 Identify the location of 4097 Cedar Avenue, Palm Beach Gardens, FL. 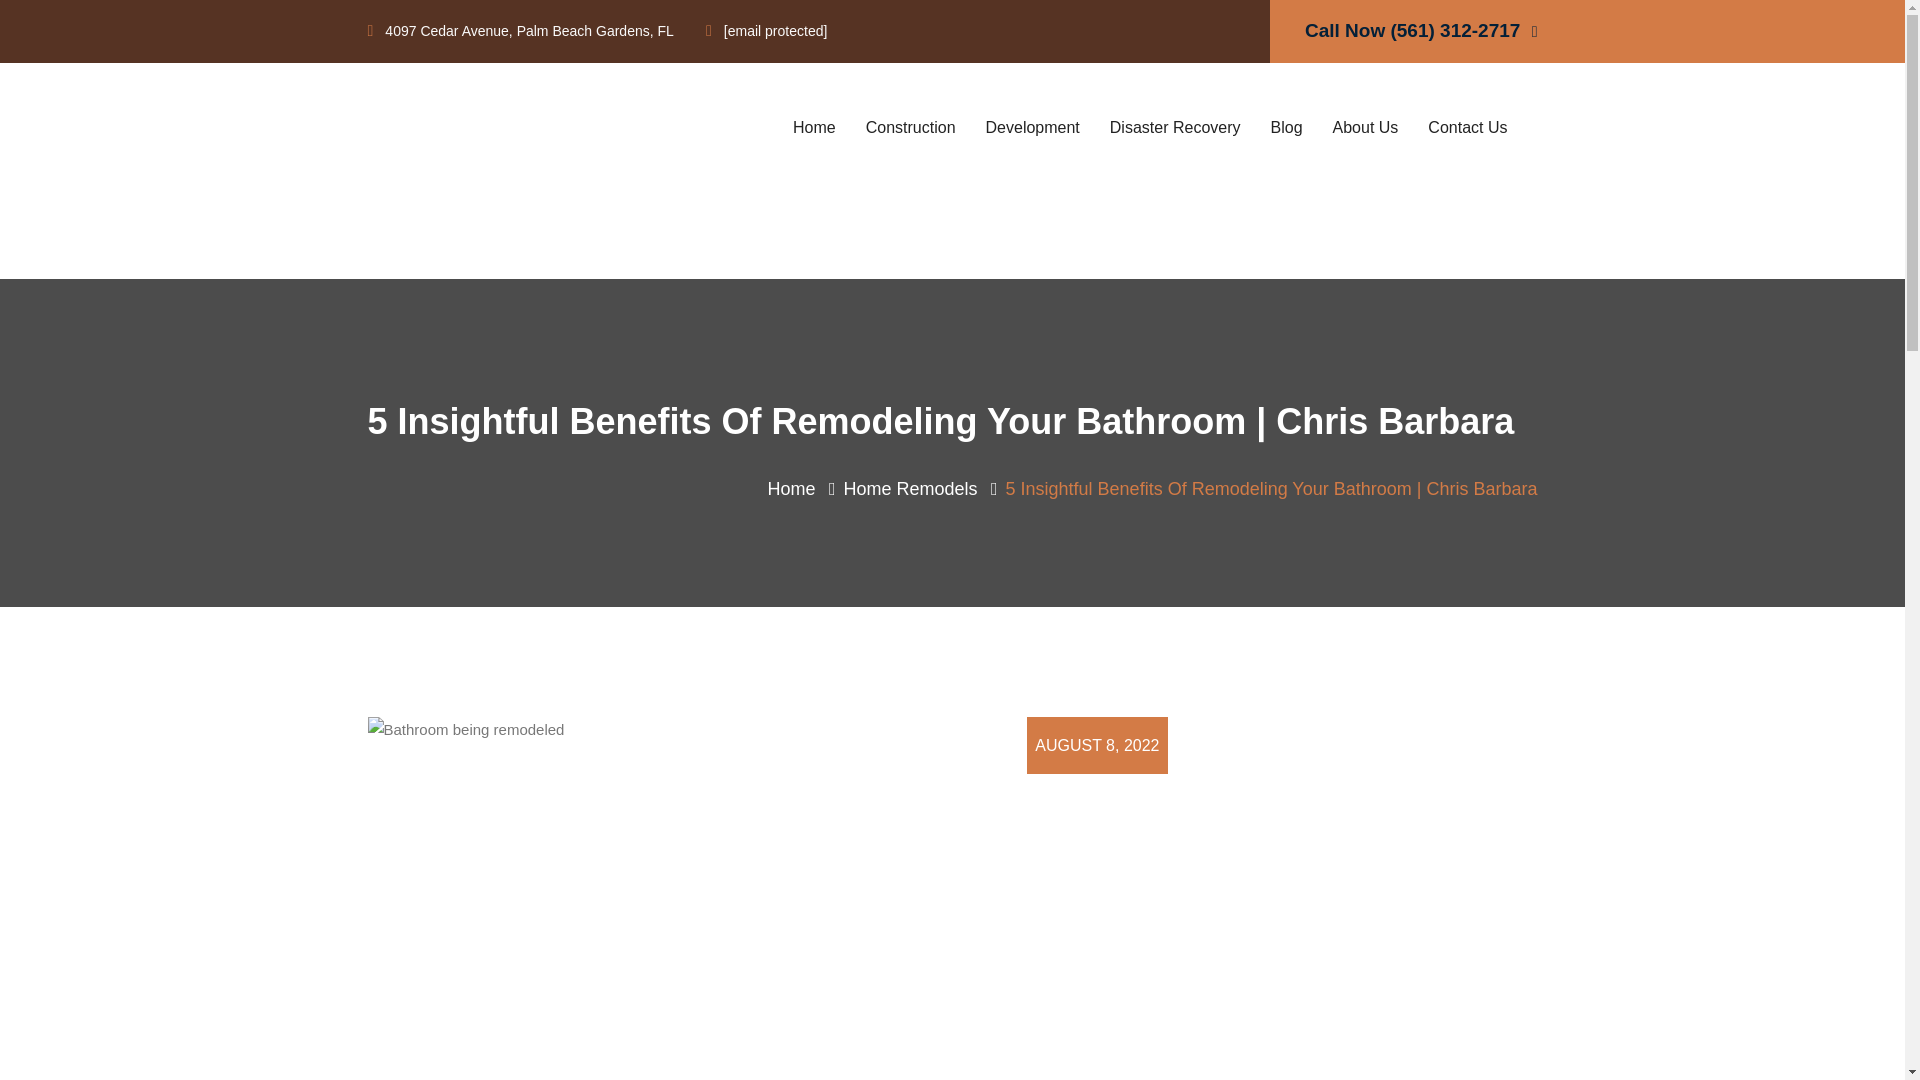
(520, 30).